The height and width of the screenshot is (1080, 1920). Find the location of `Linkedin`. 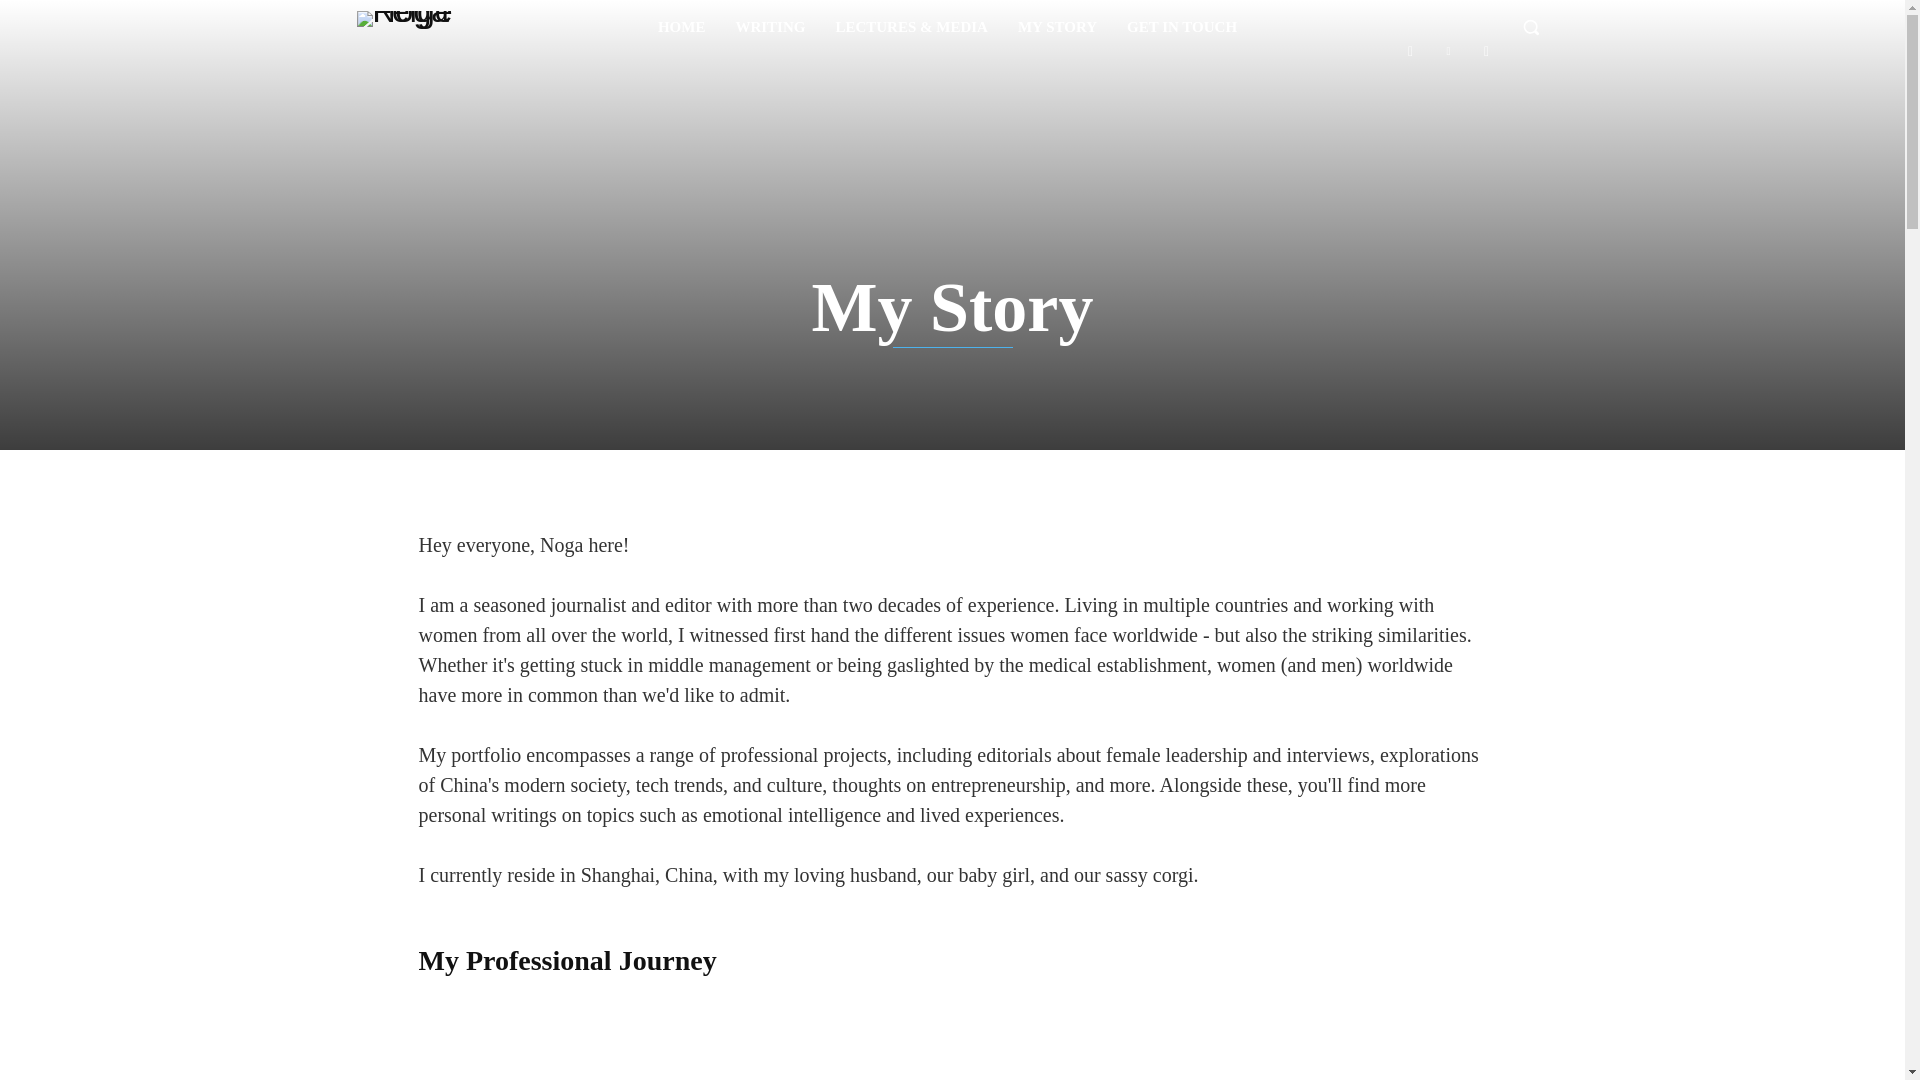

Linkedin is located at coordinates (1448, 50).